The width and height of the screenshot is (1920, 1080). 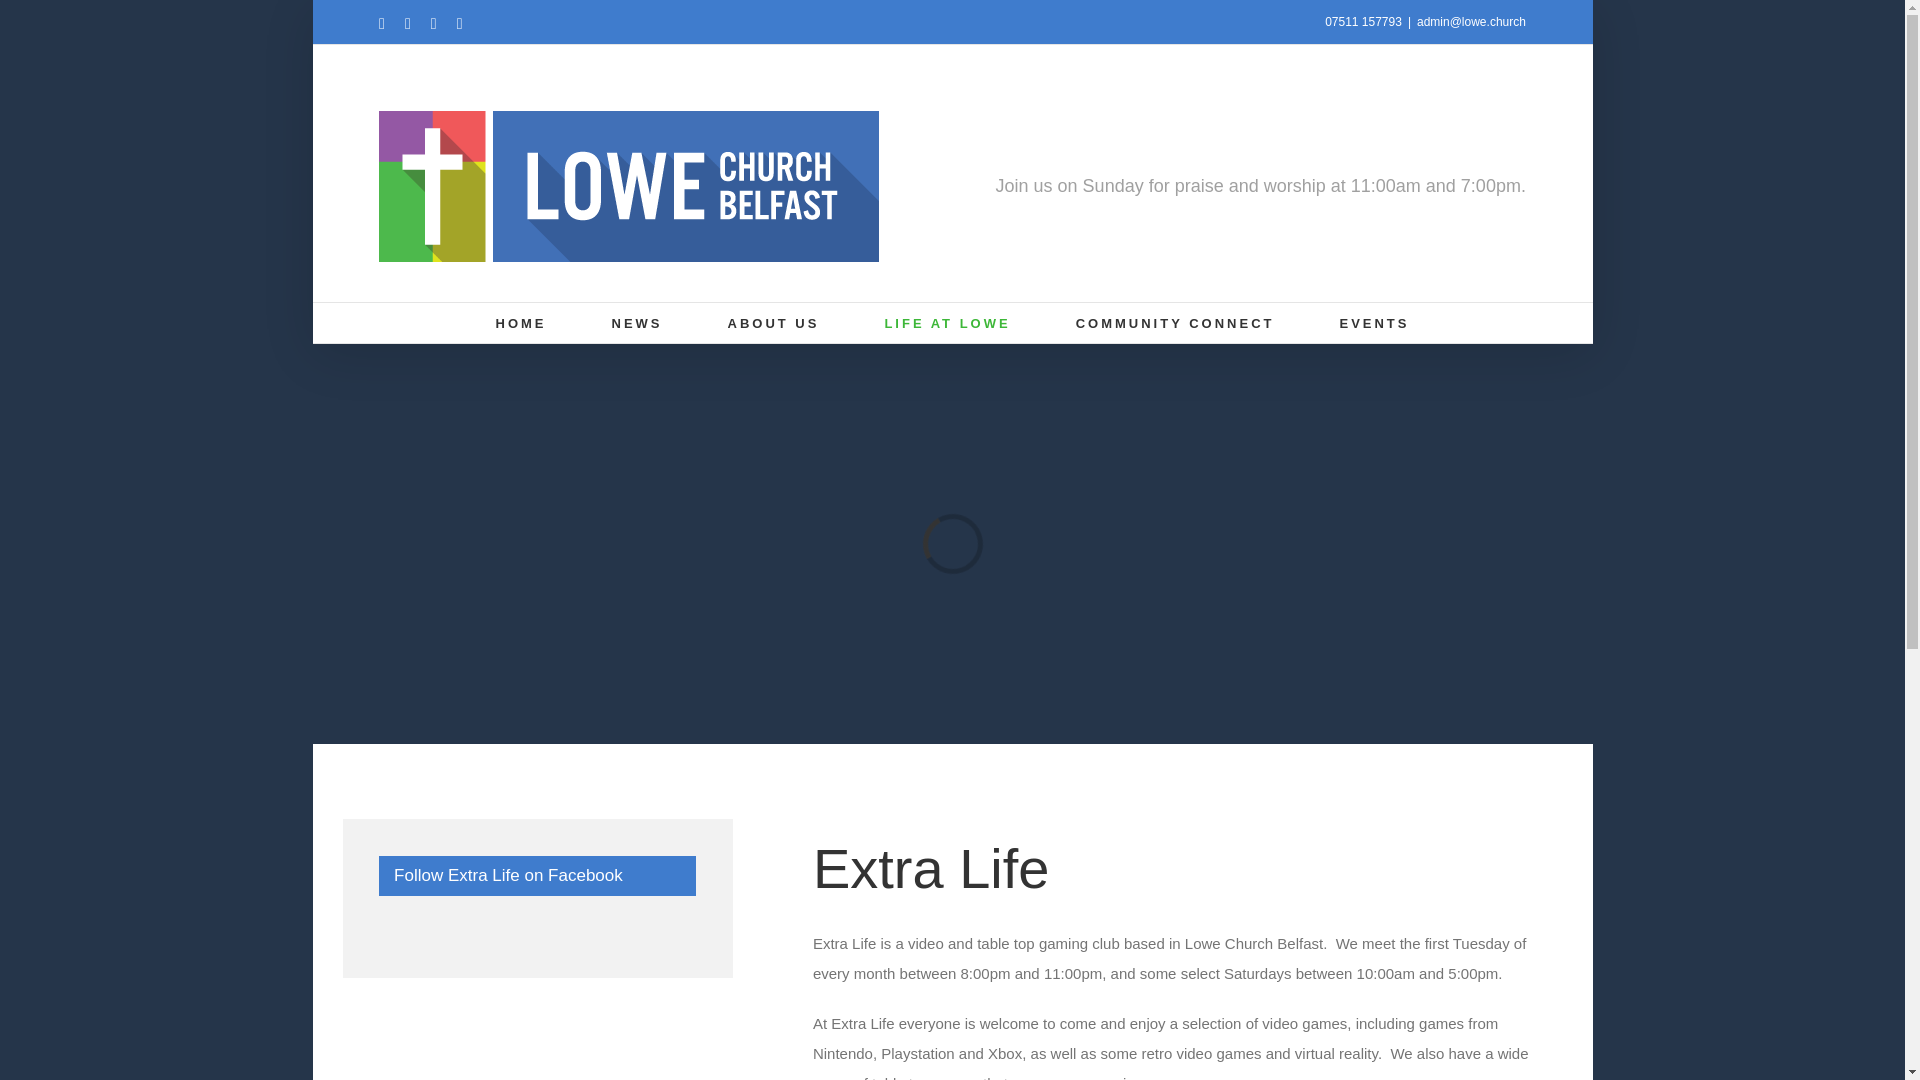 What do you see at coordinates (773, 323) in the screenshot?
I see `ABOUT US` at bounding box center [773, 323].